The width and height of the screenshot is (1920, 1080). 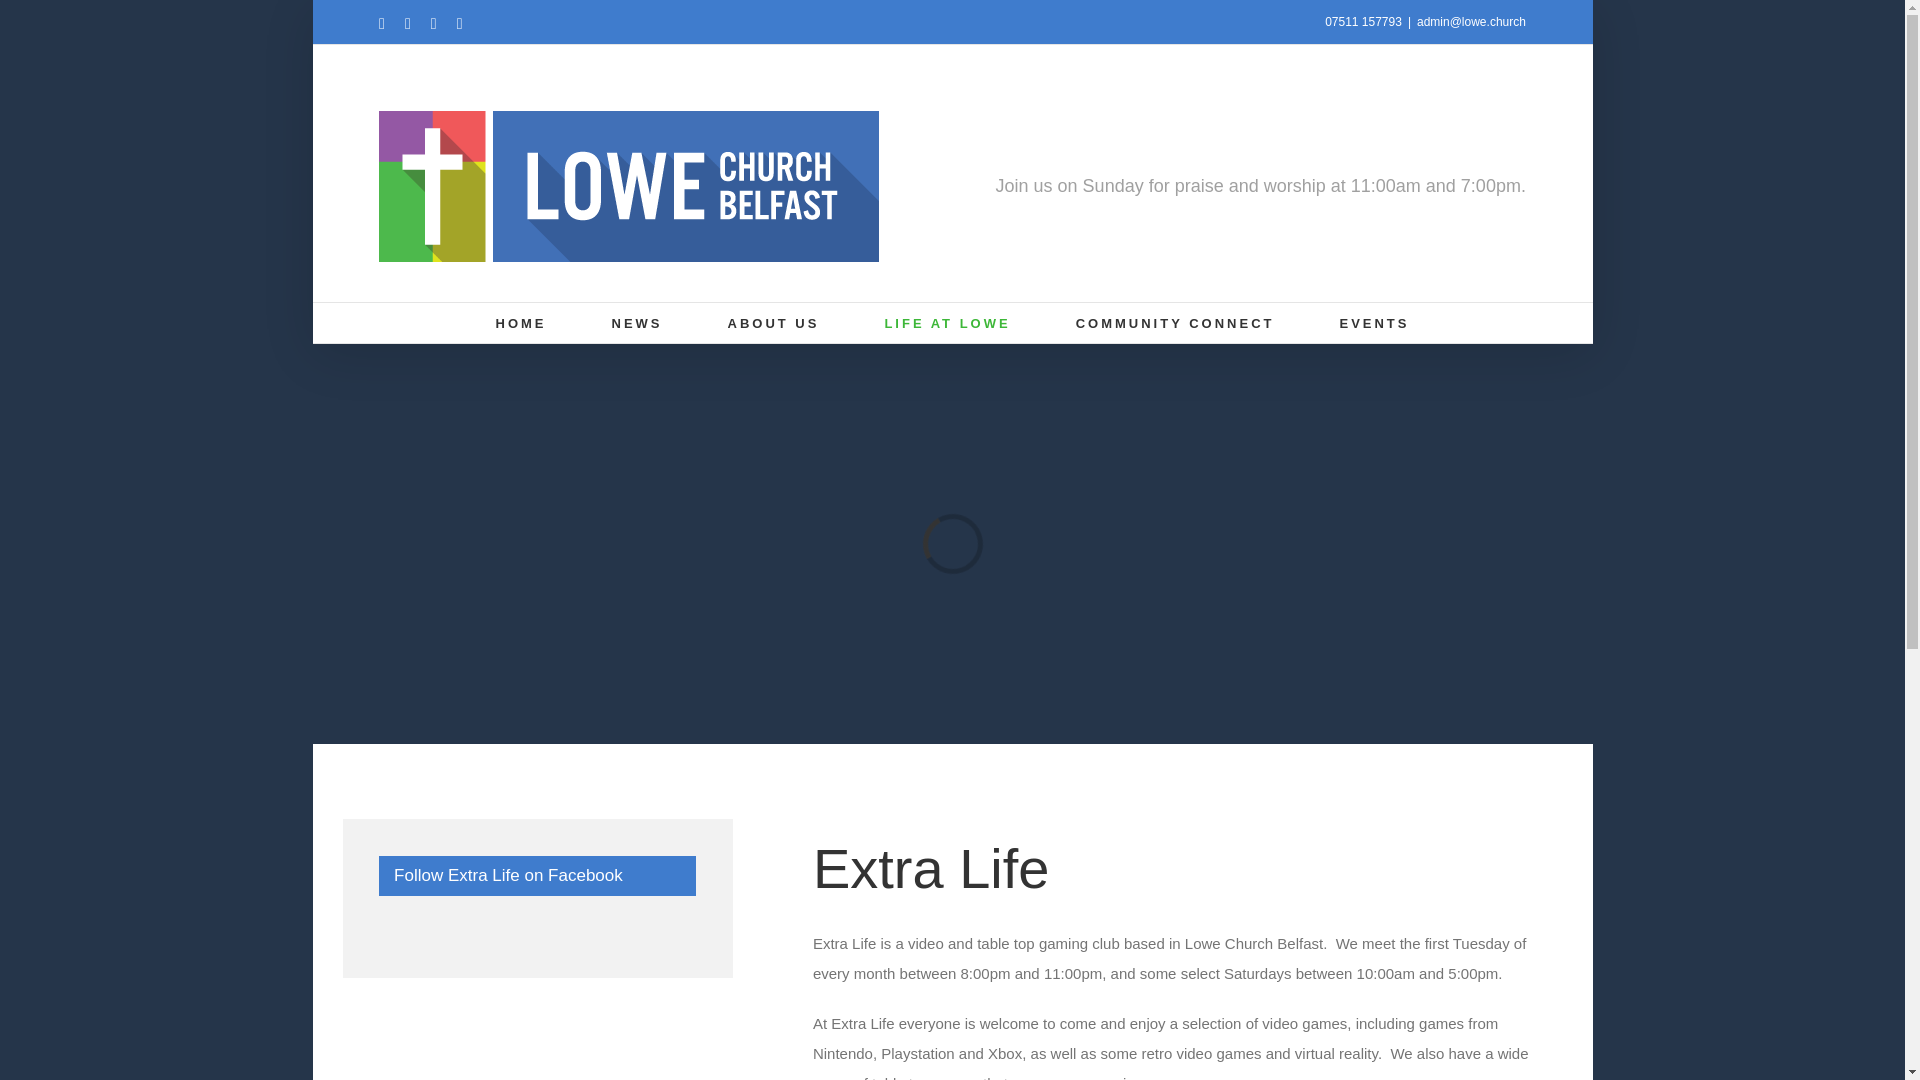 What do you see at coordinates (773, 323) in the screenshot?
I see `ABOUT US` at bounding box center [773, 323].